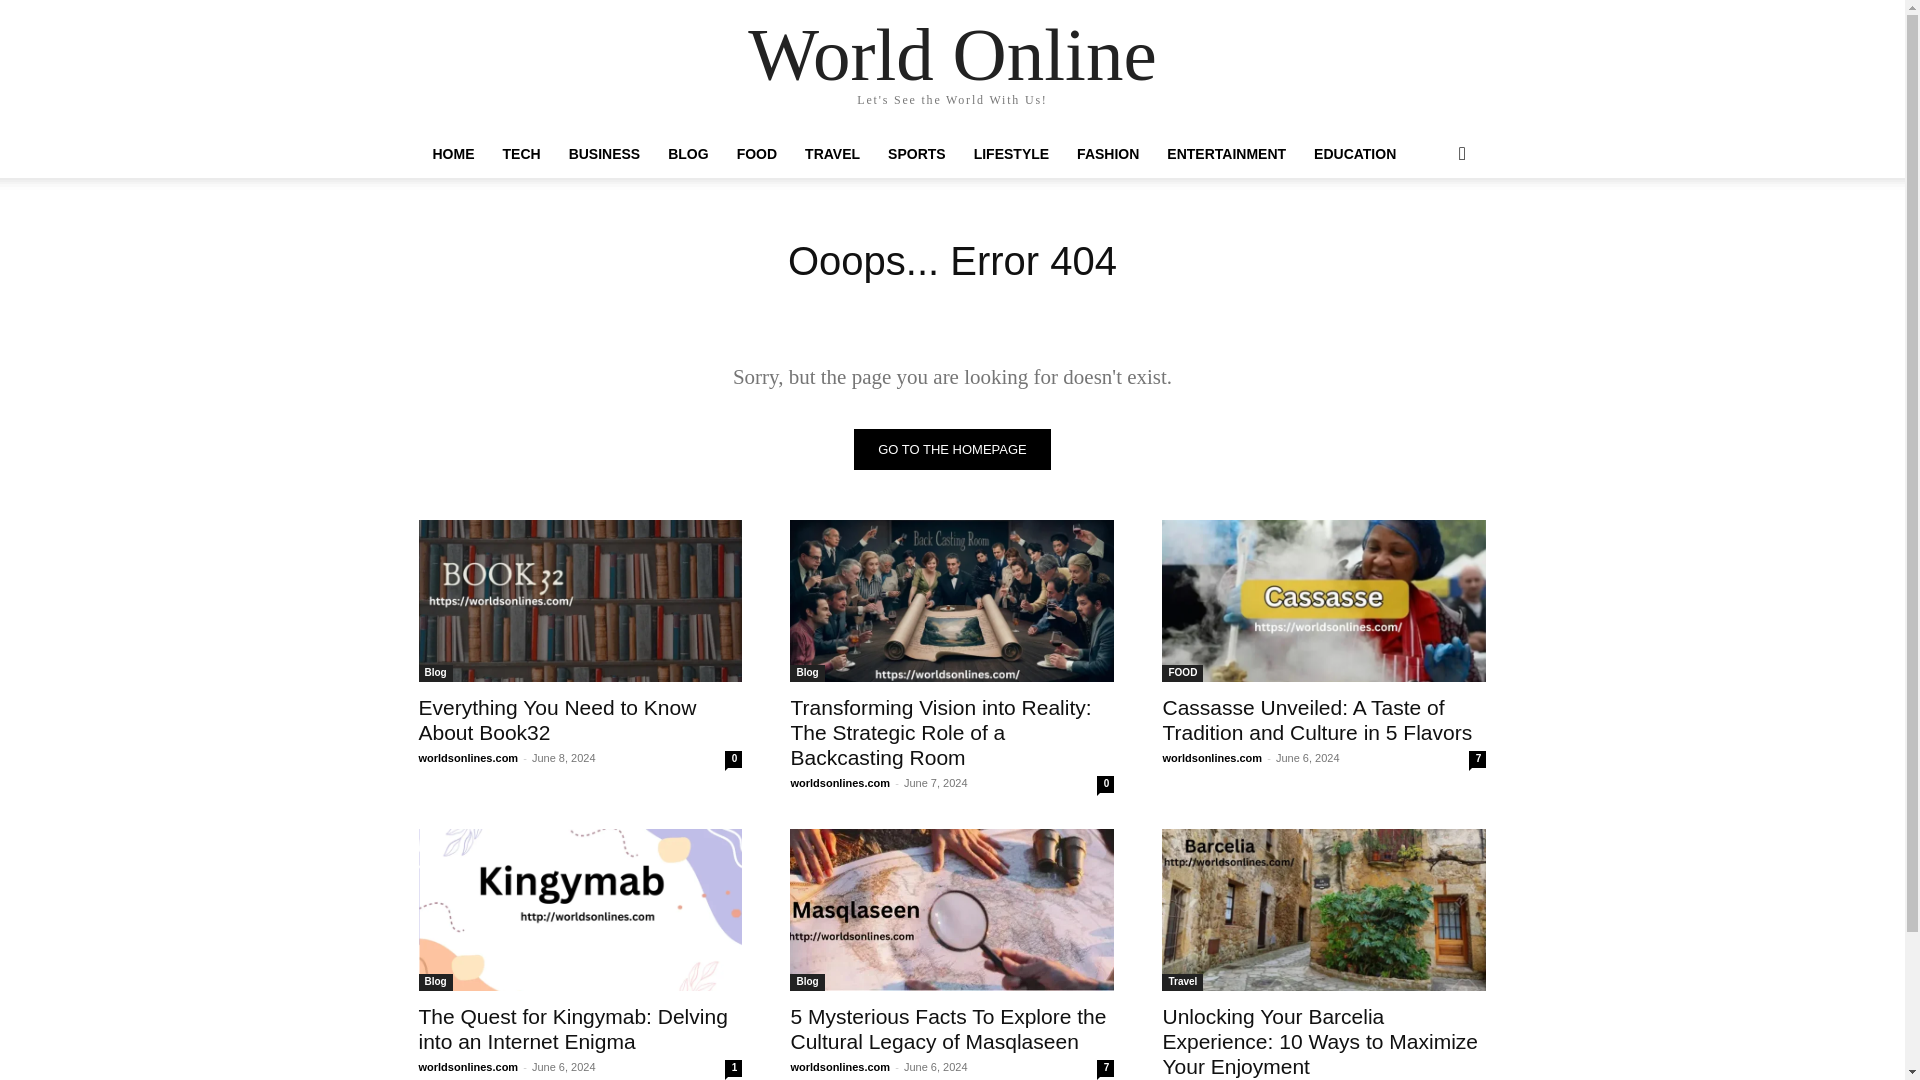 The width and height of the screenshot is (1920, 1080). I want to click on Search, so click(1430, 234).